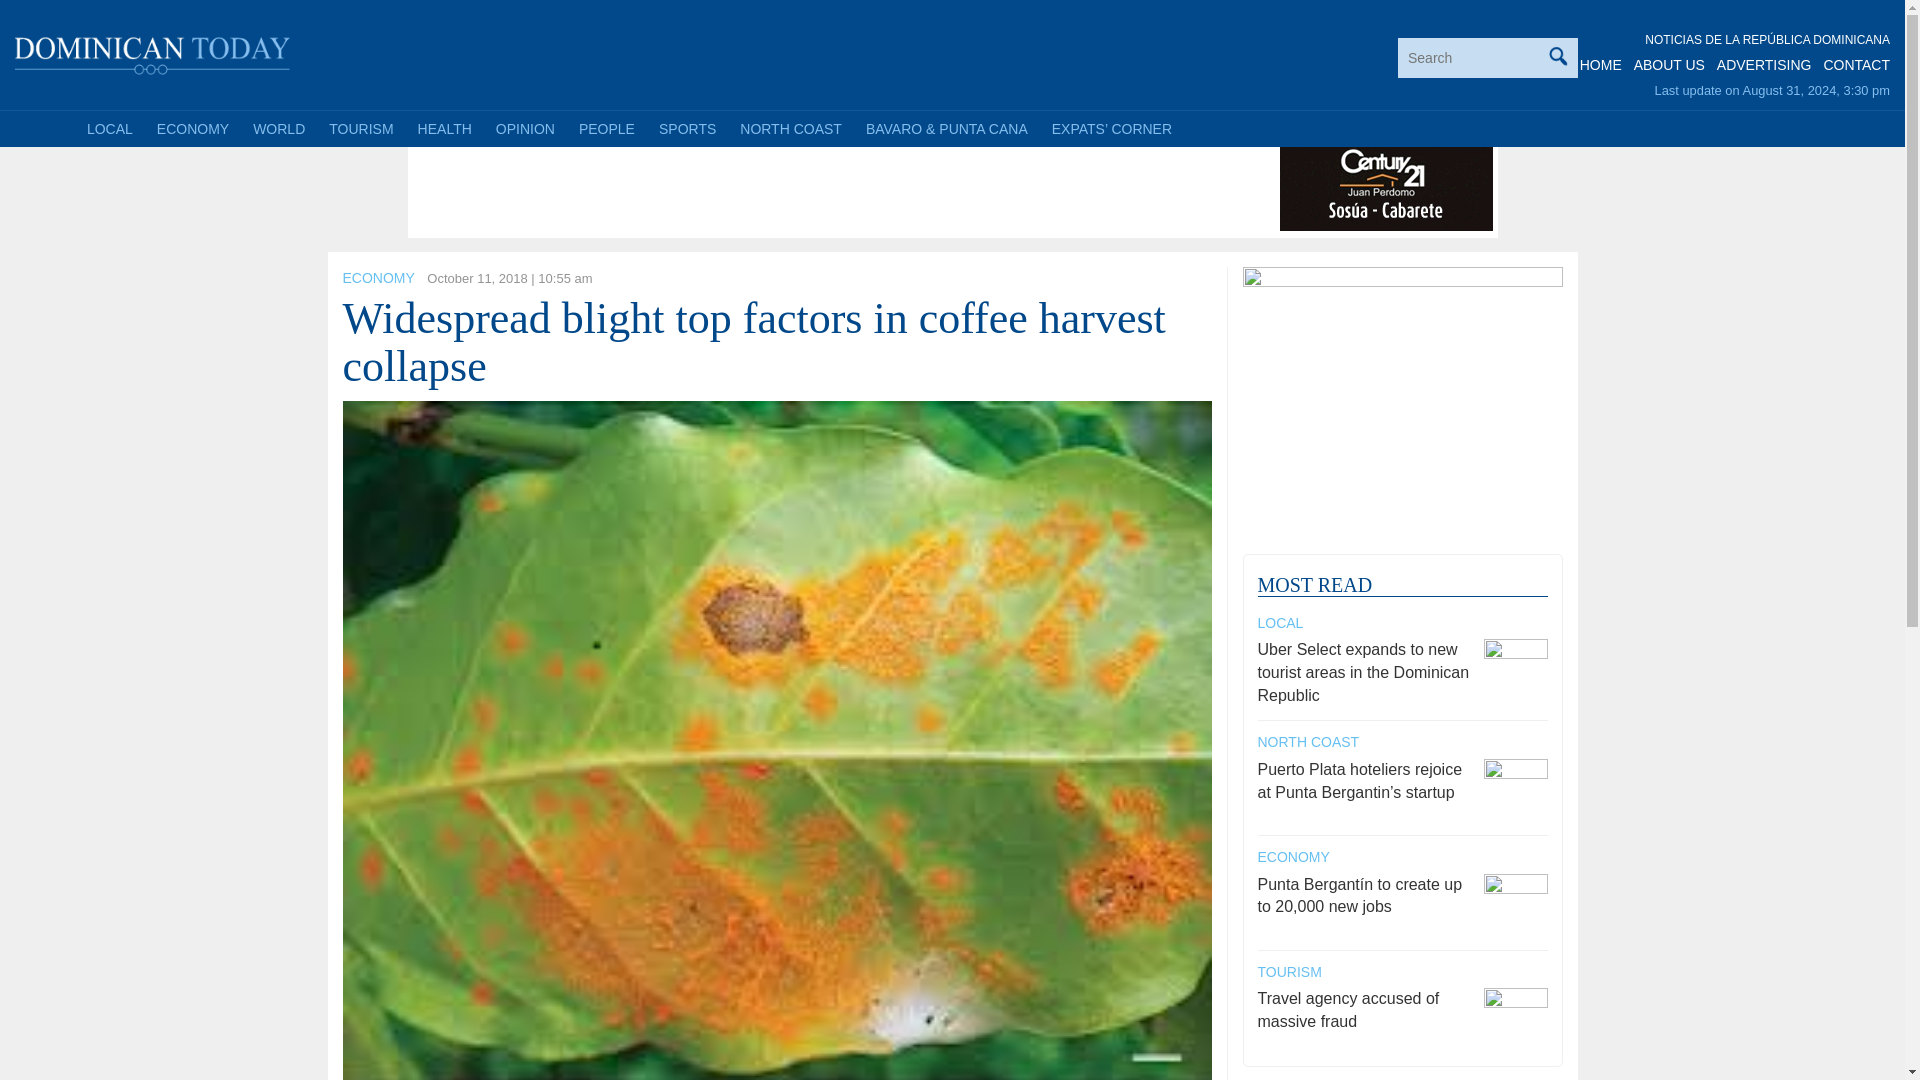  I want to click on WORLD, so click(278, 128).